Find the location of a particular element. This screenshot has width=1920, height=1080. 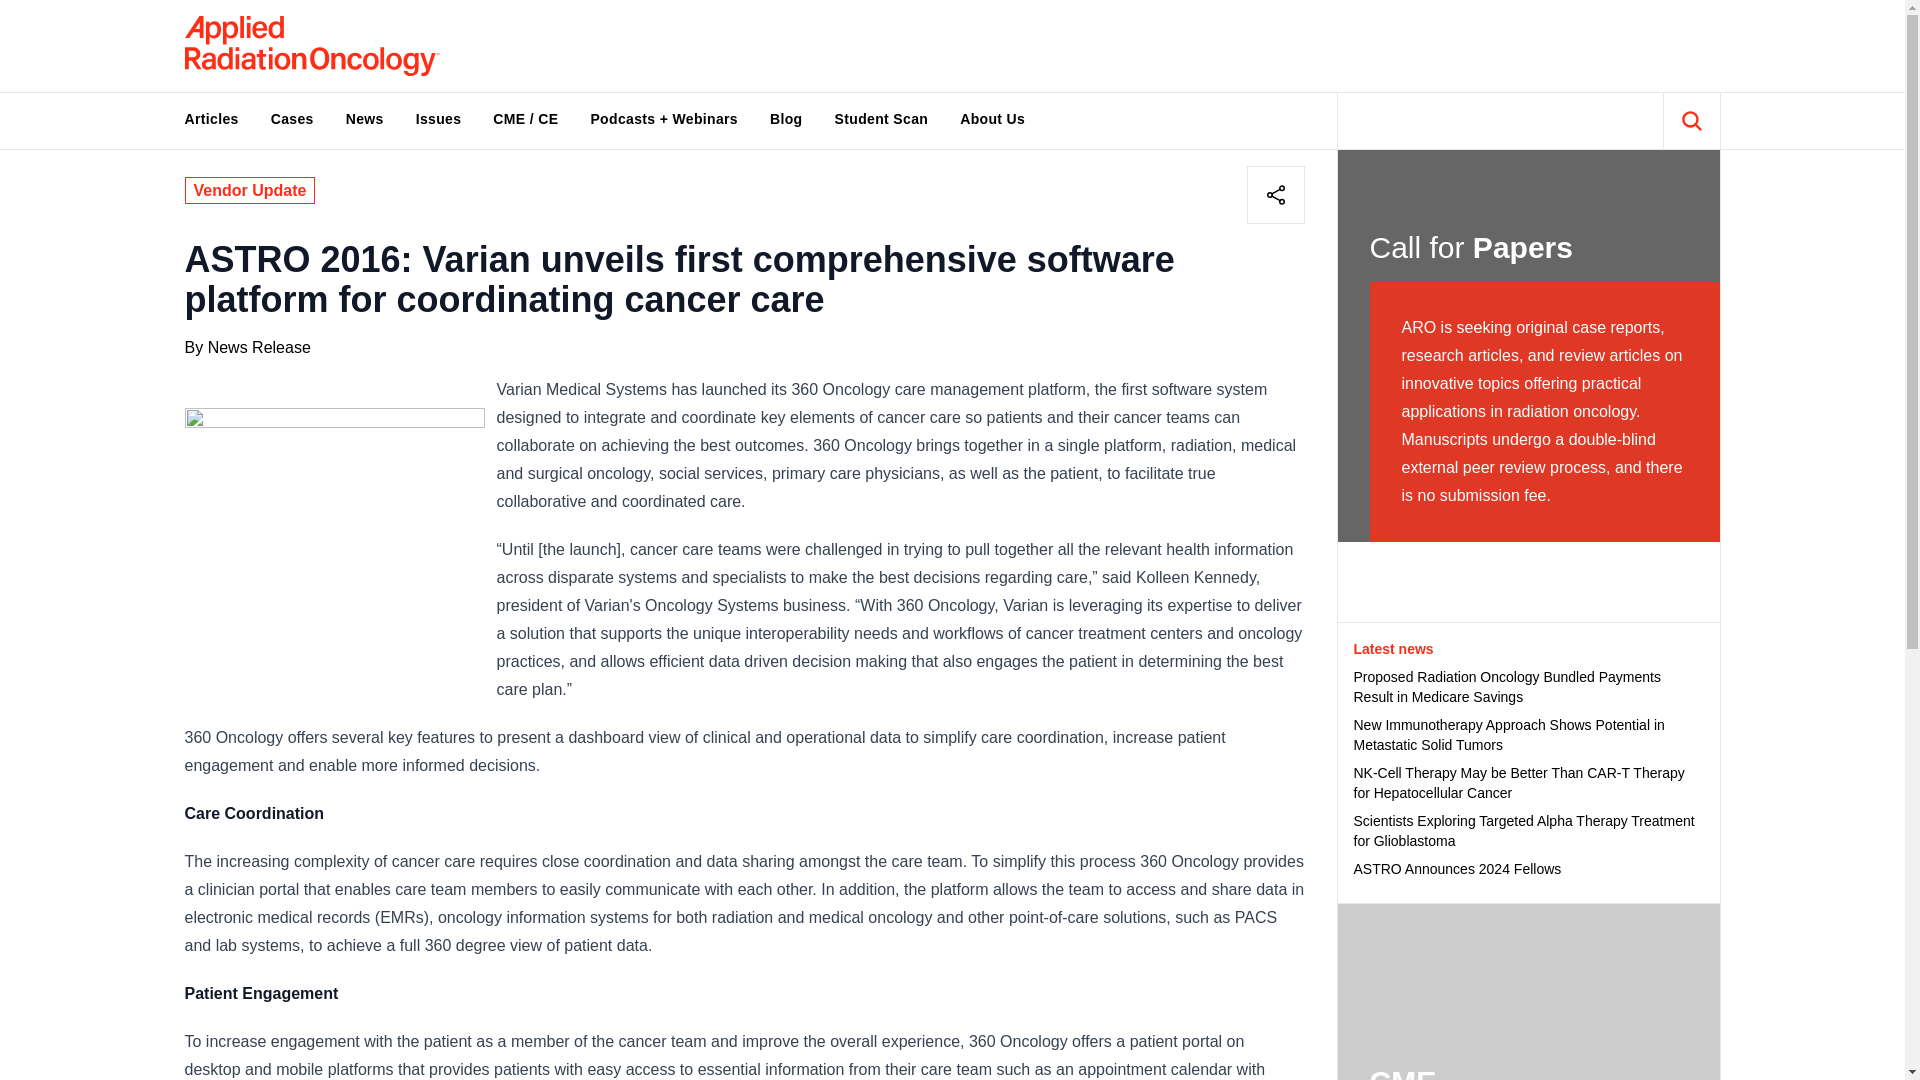

Issues is located at coordinates (438, 118).